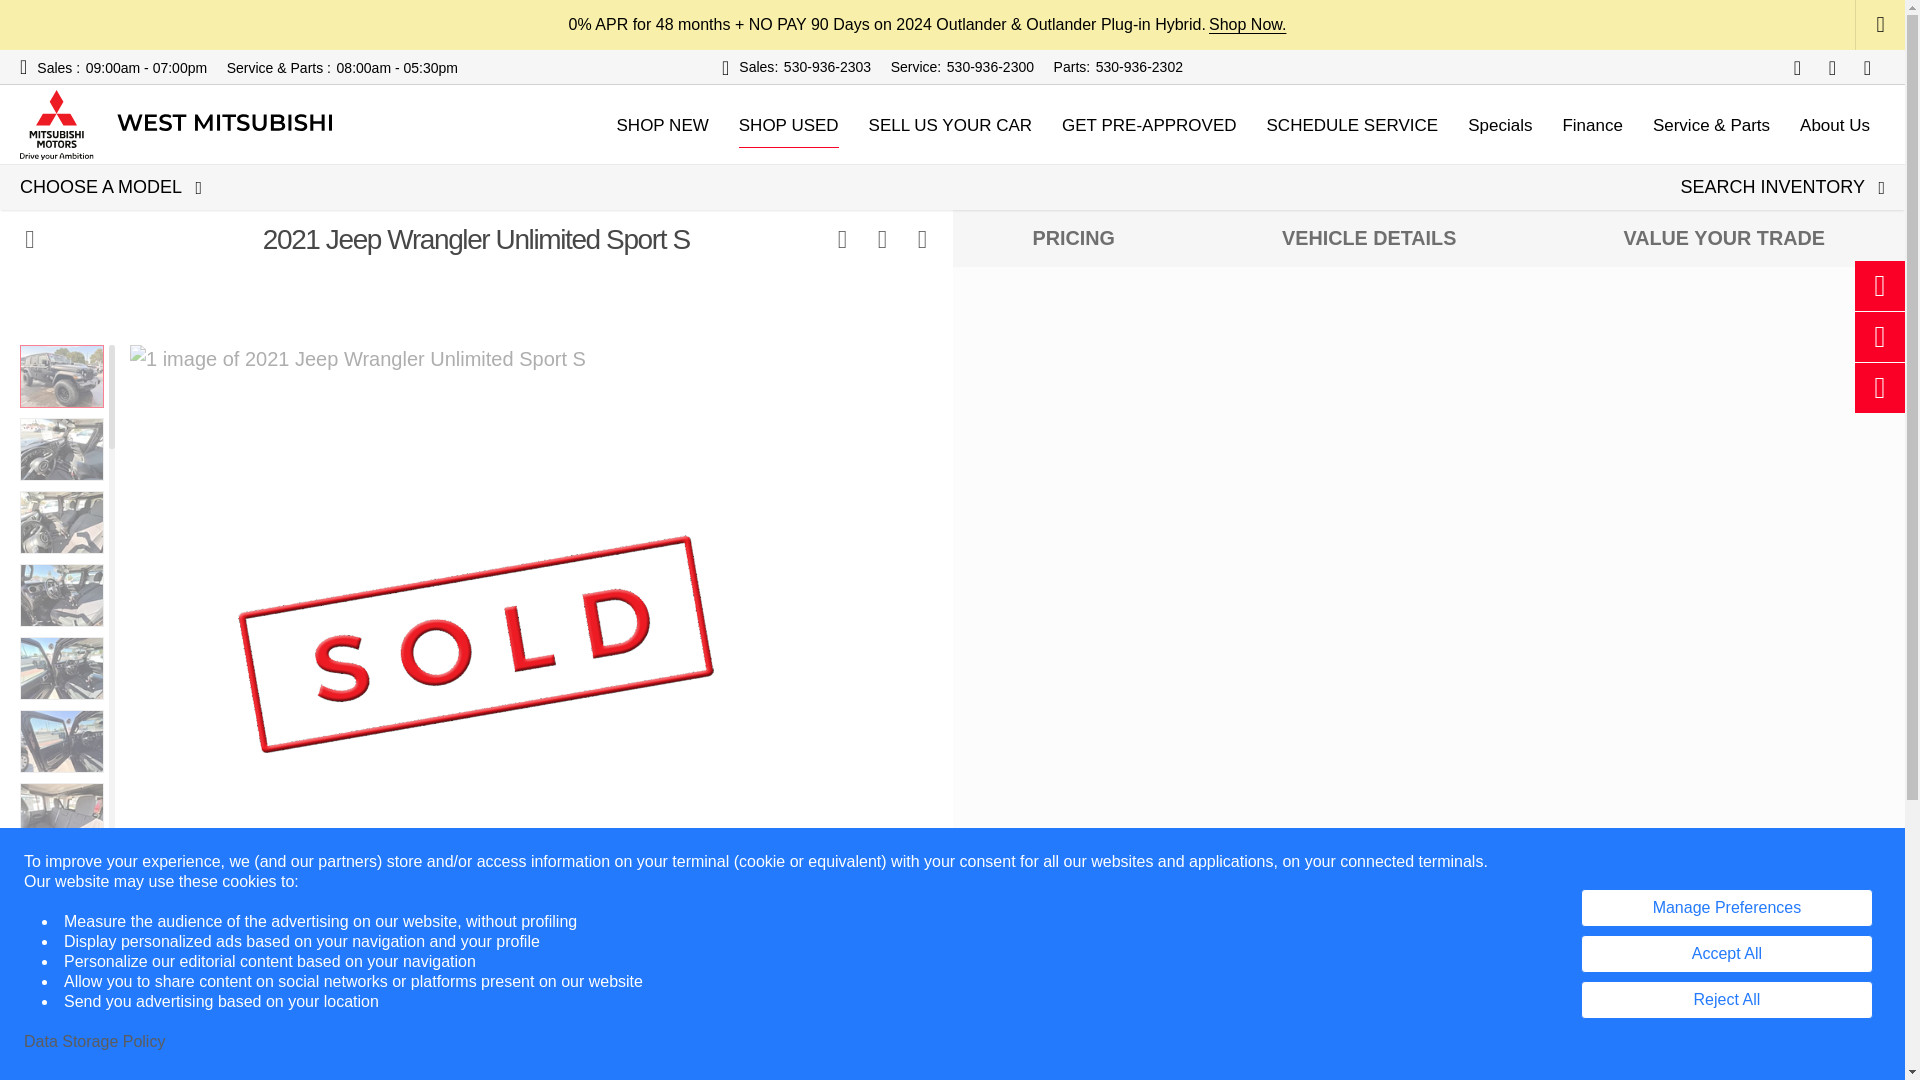  What do you see at coordinates (990, 67) in the screenshot?
I see `Call to 530-936-2300` at bounding box center [990, 67].